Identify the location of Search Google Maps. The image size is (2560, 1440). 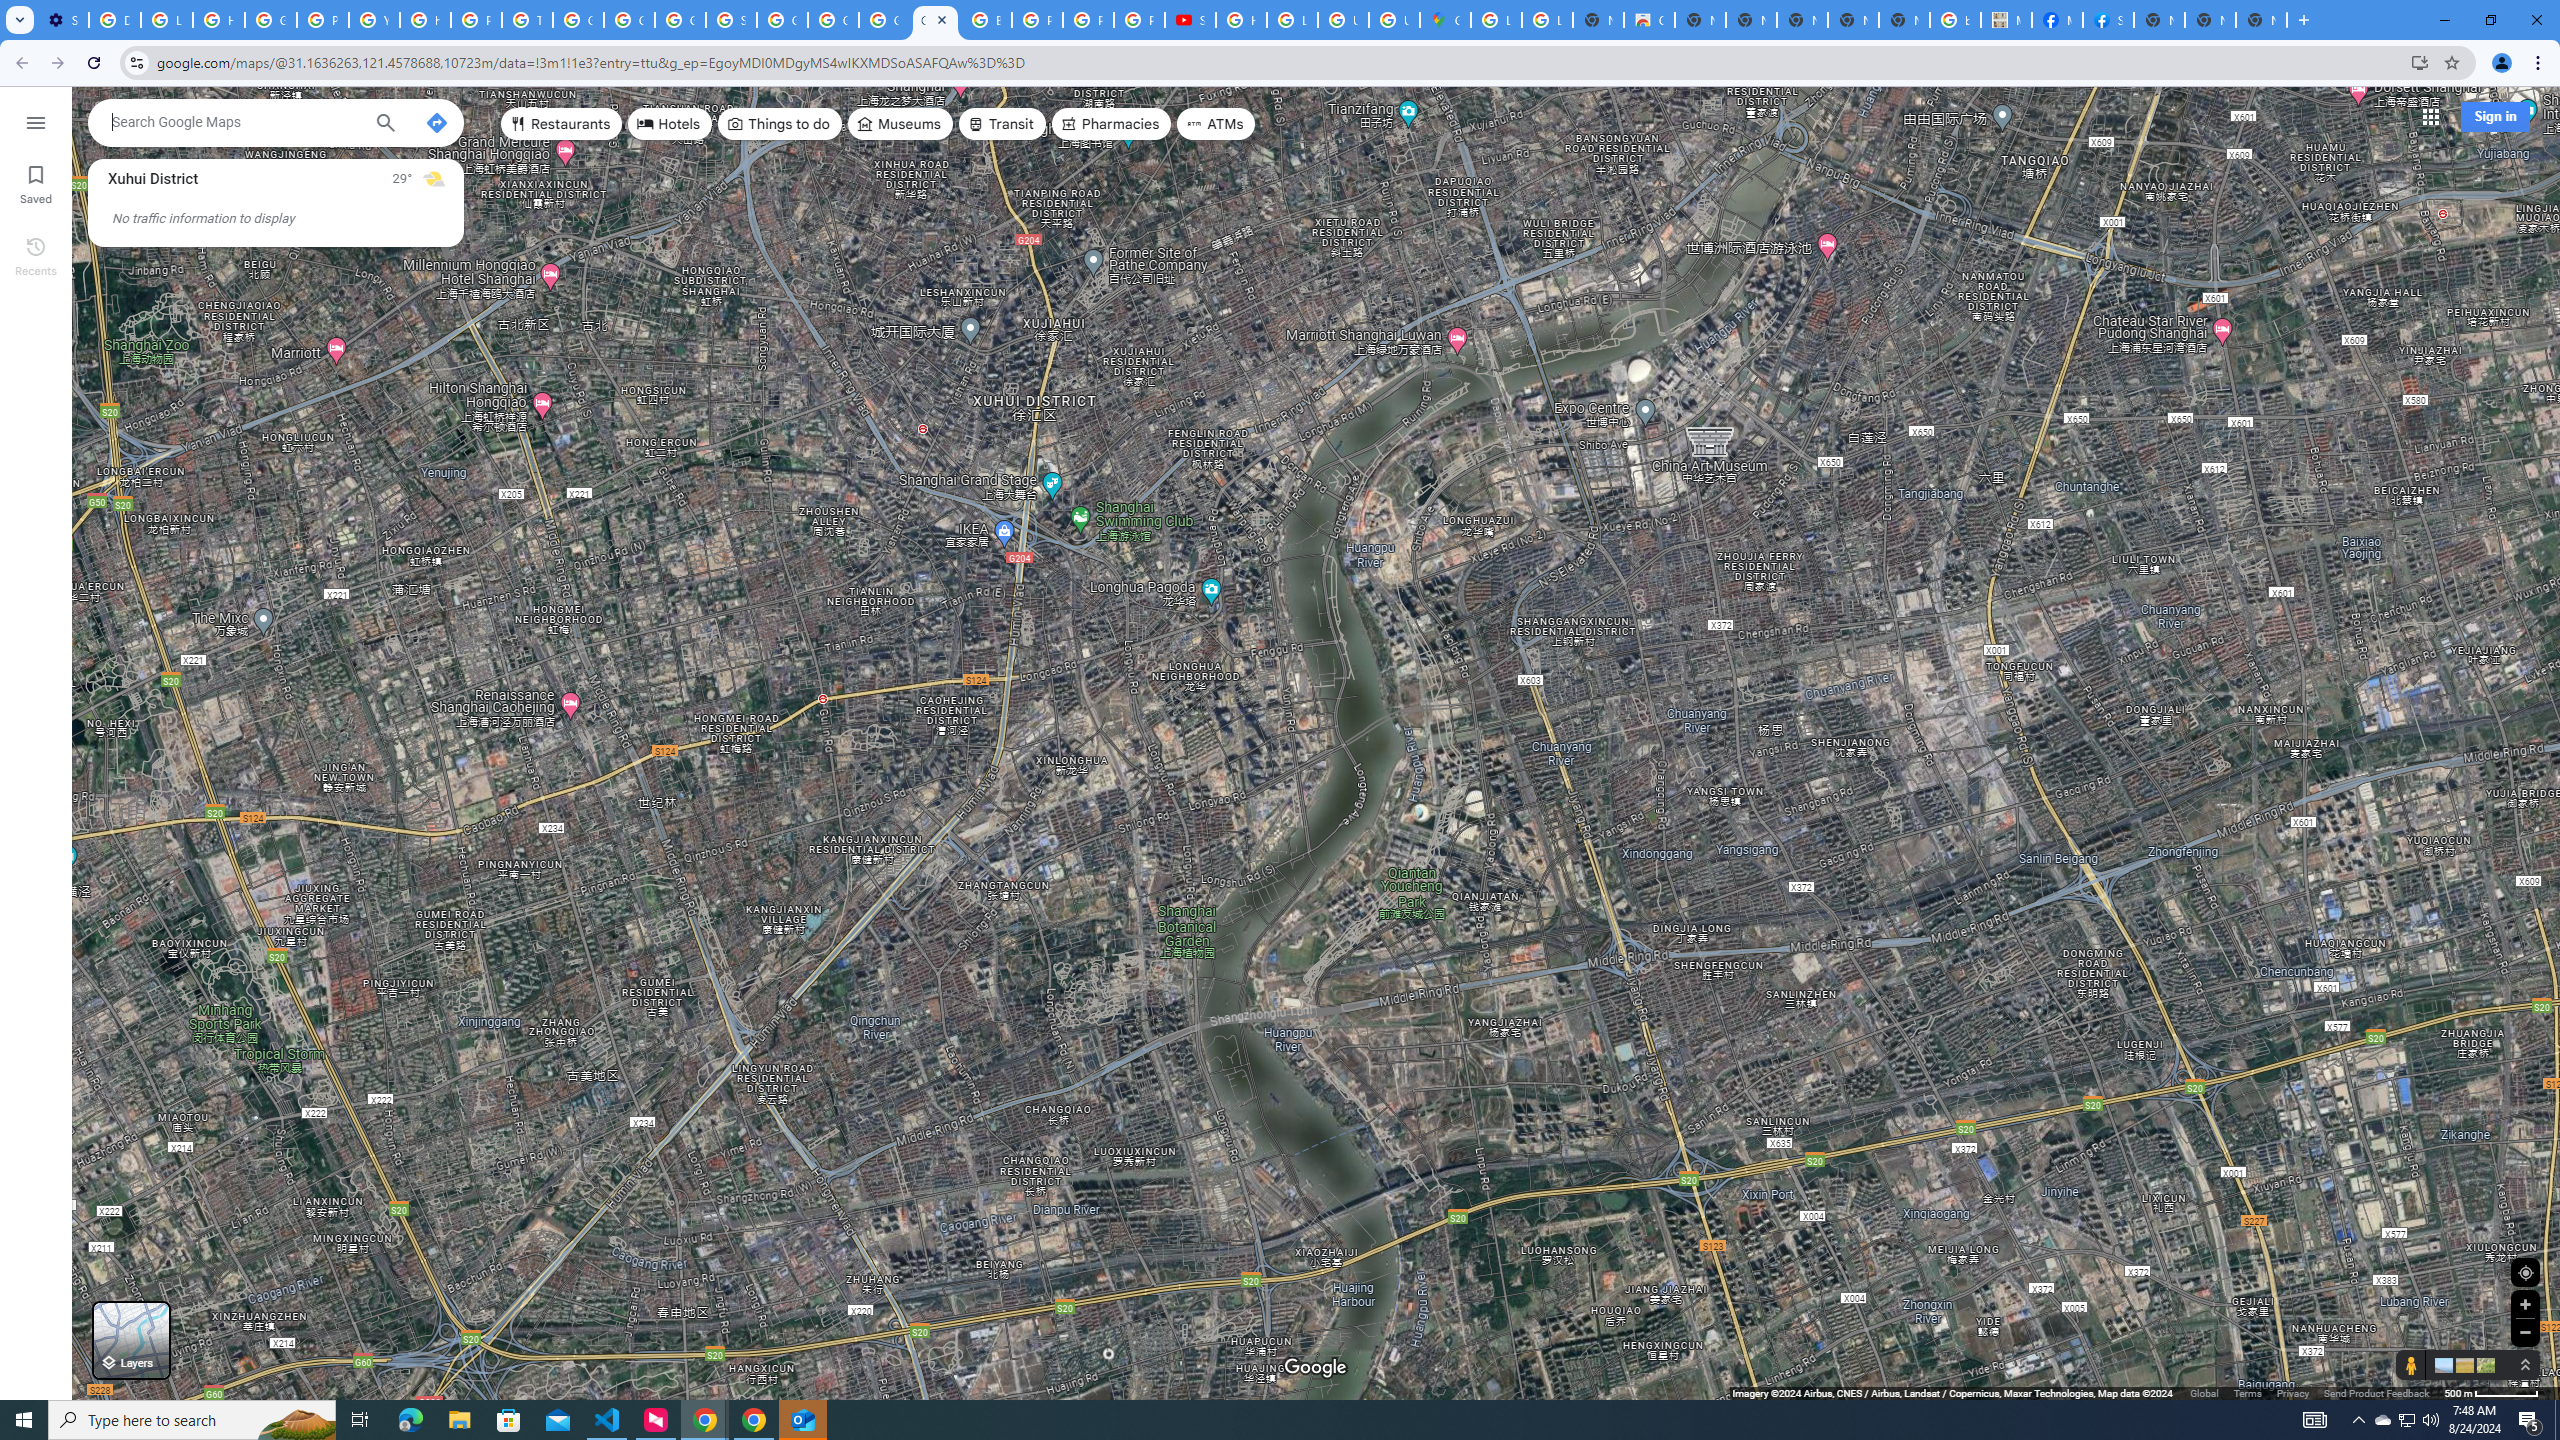
(235, 121).